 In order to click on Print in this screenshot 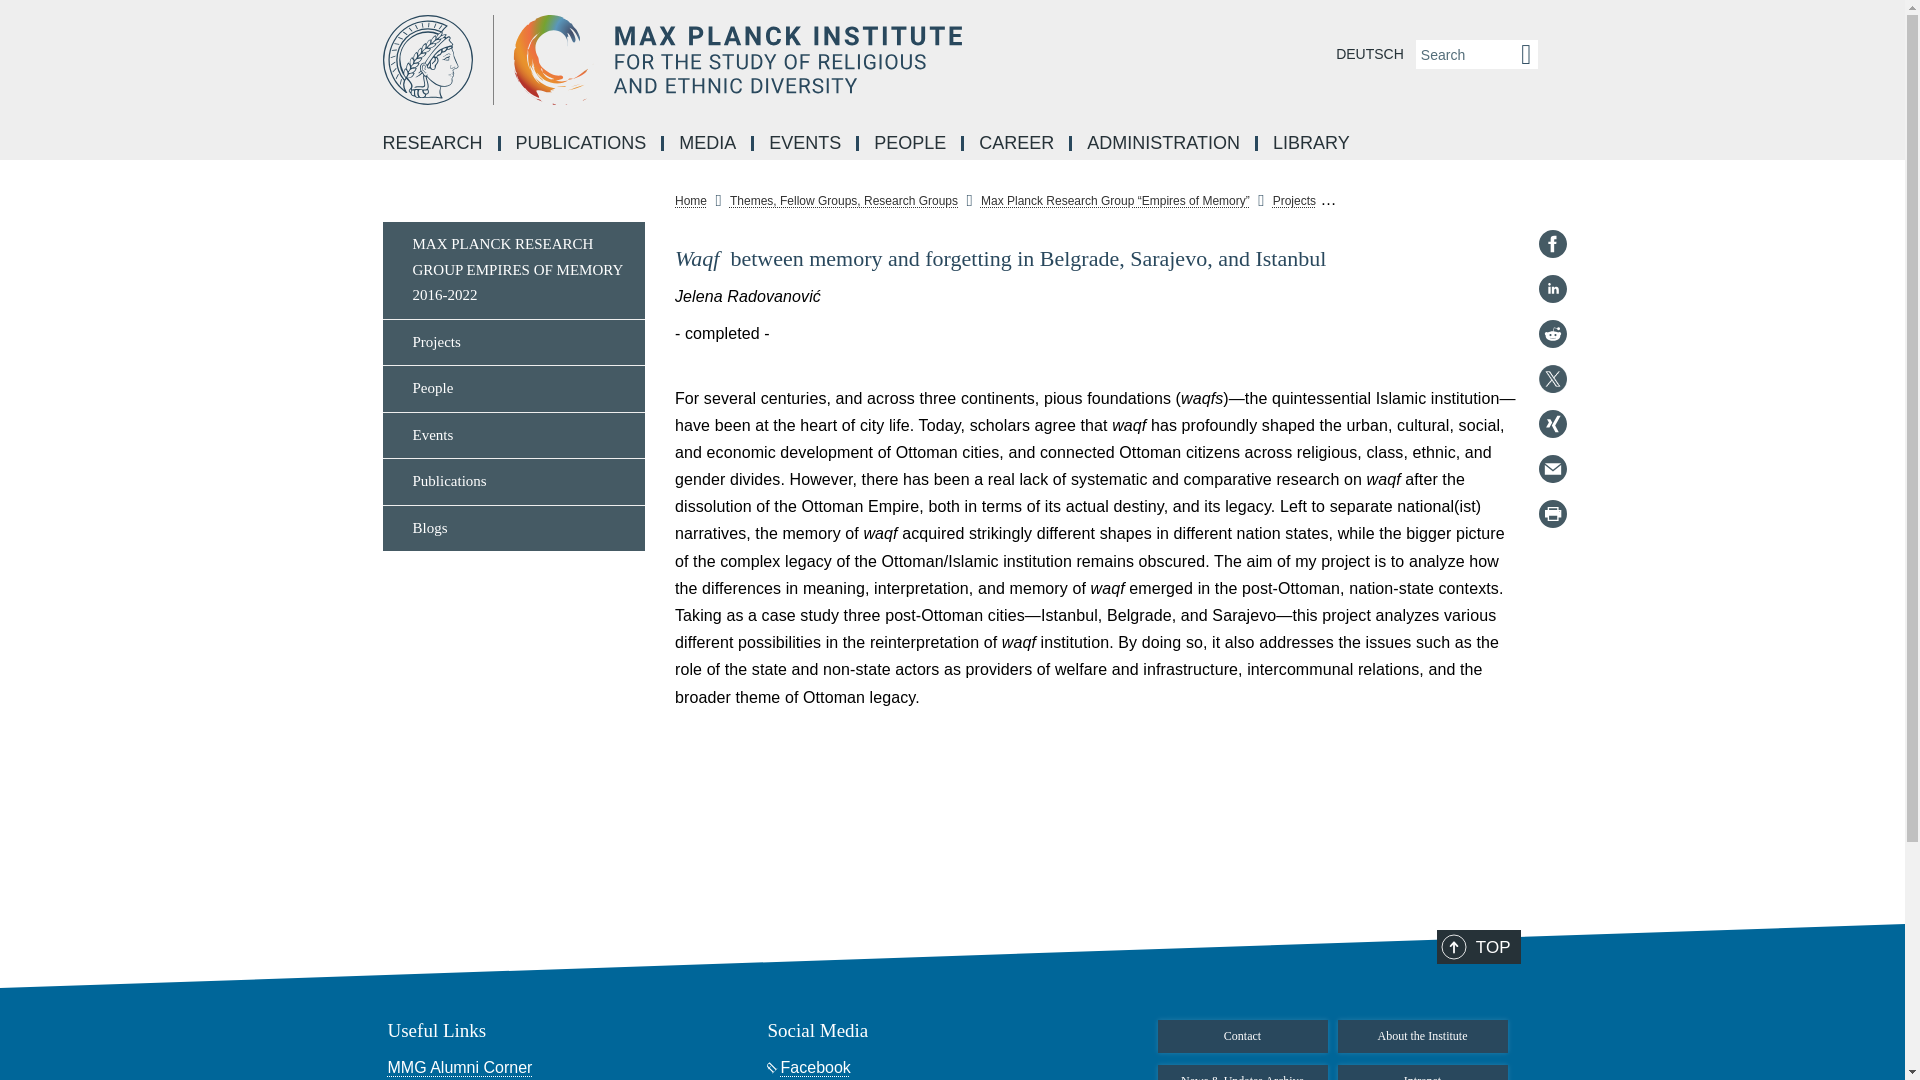, I will do `click(1552, 514)`.